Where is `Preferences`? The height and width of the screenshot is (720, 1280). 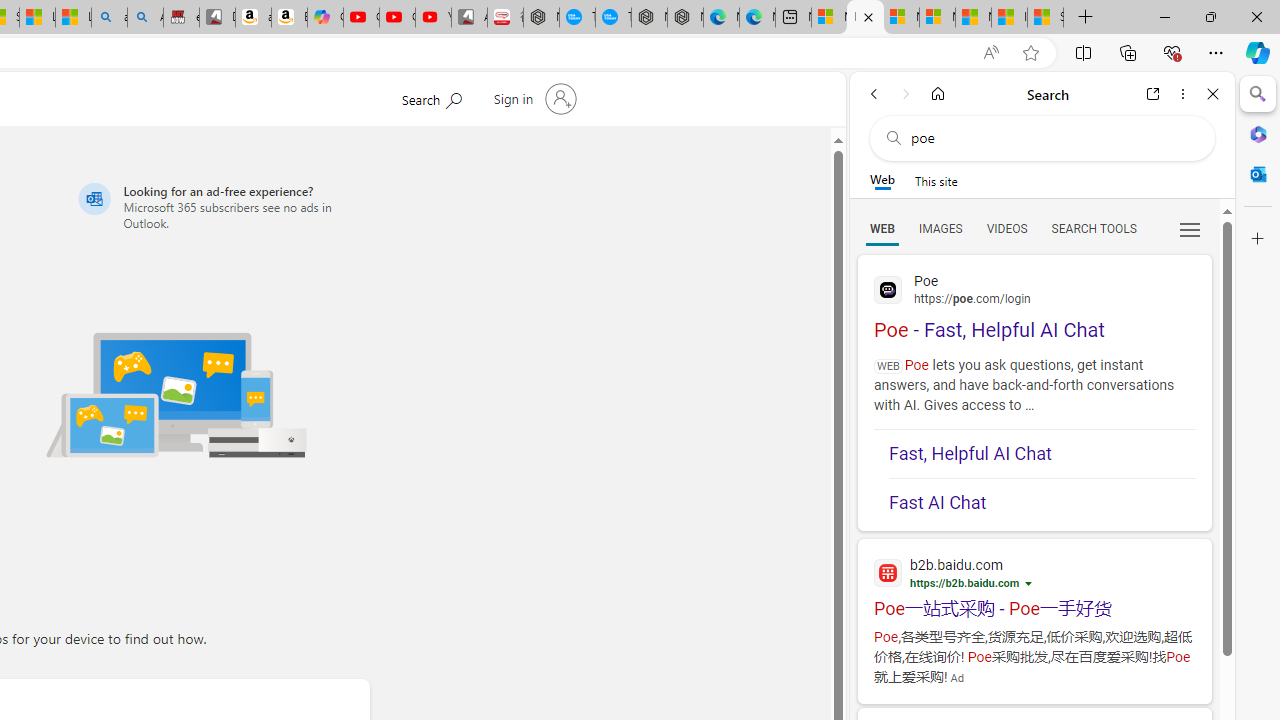
Preferences is located at coordinates (1190, 228).